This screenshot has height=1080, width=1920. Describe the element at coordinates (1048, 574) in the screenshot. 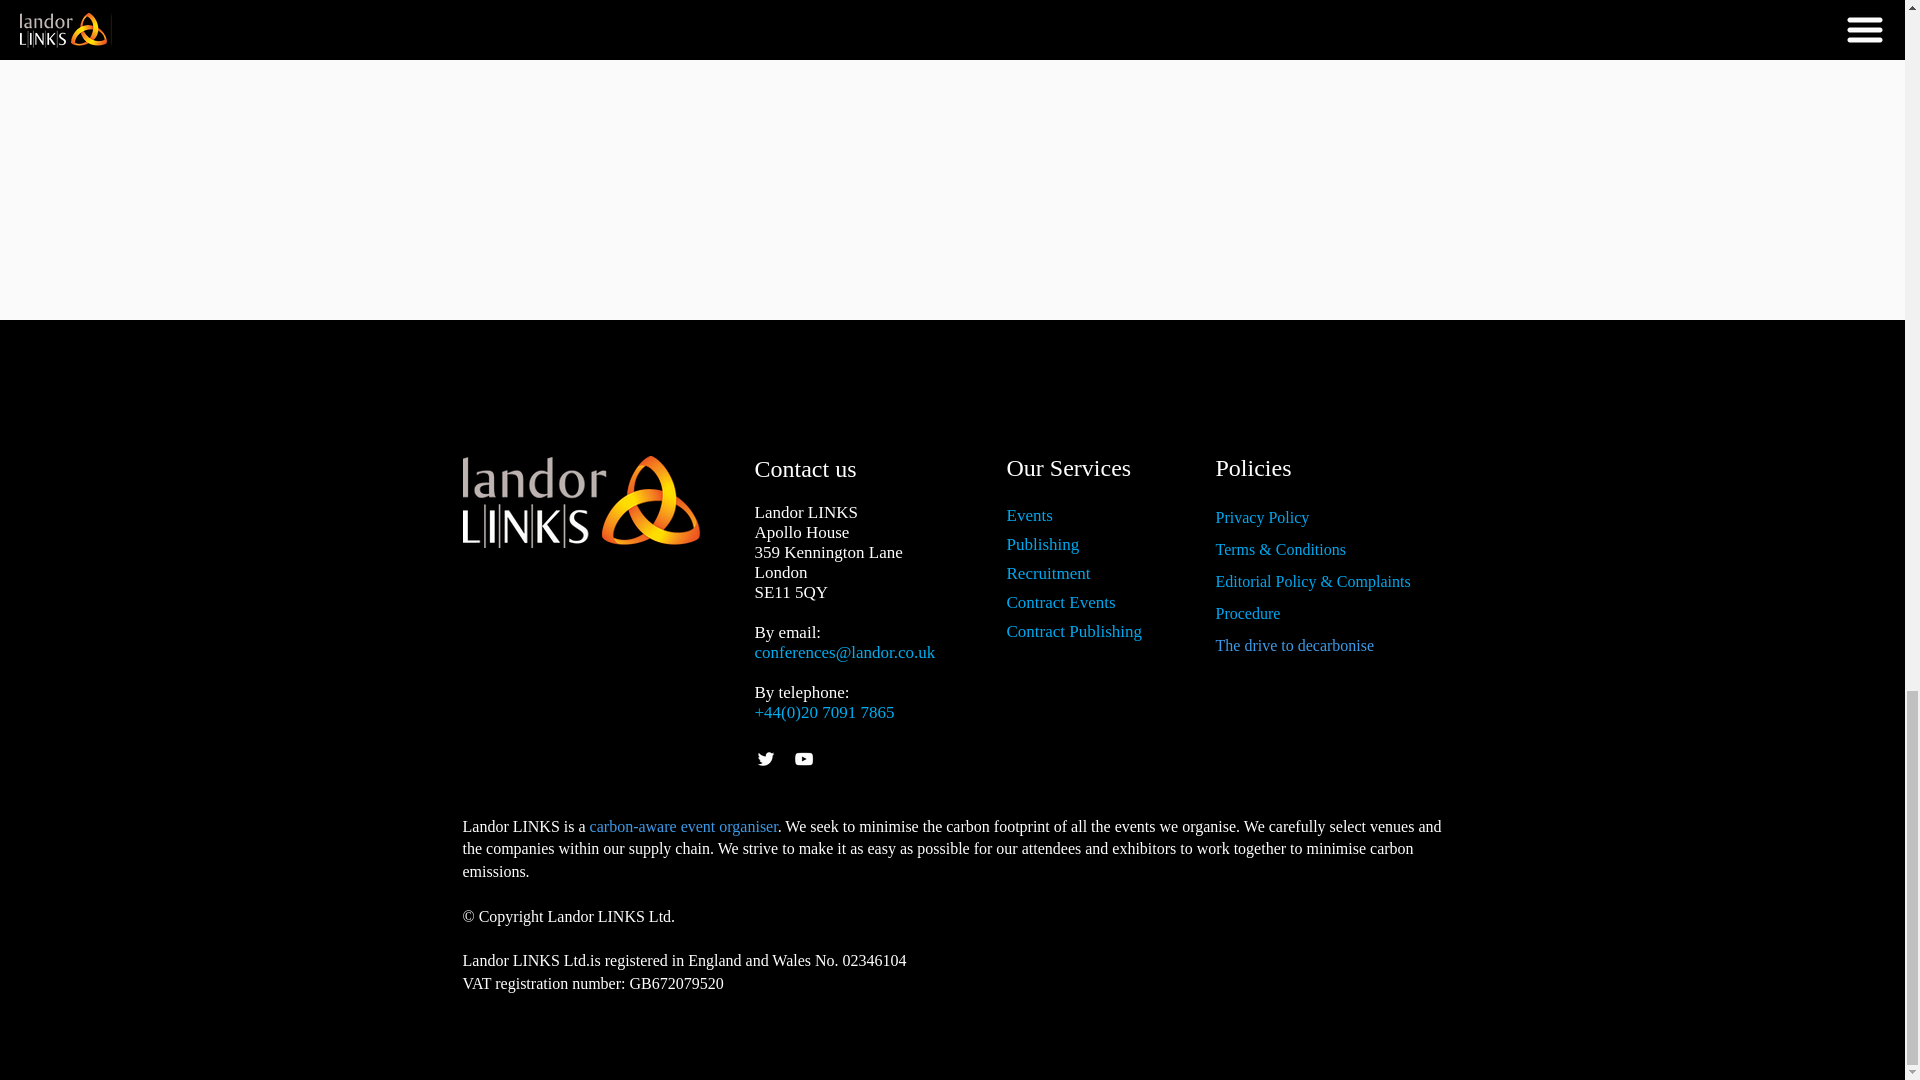

I see `Recruitment` at that location.